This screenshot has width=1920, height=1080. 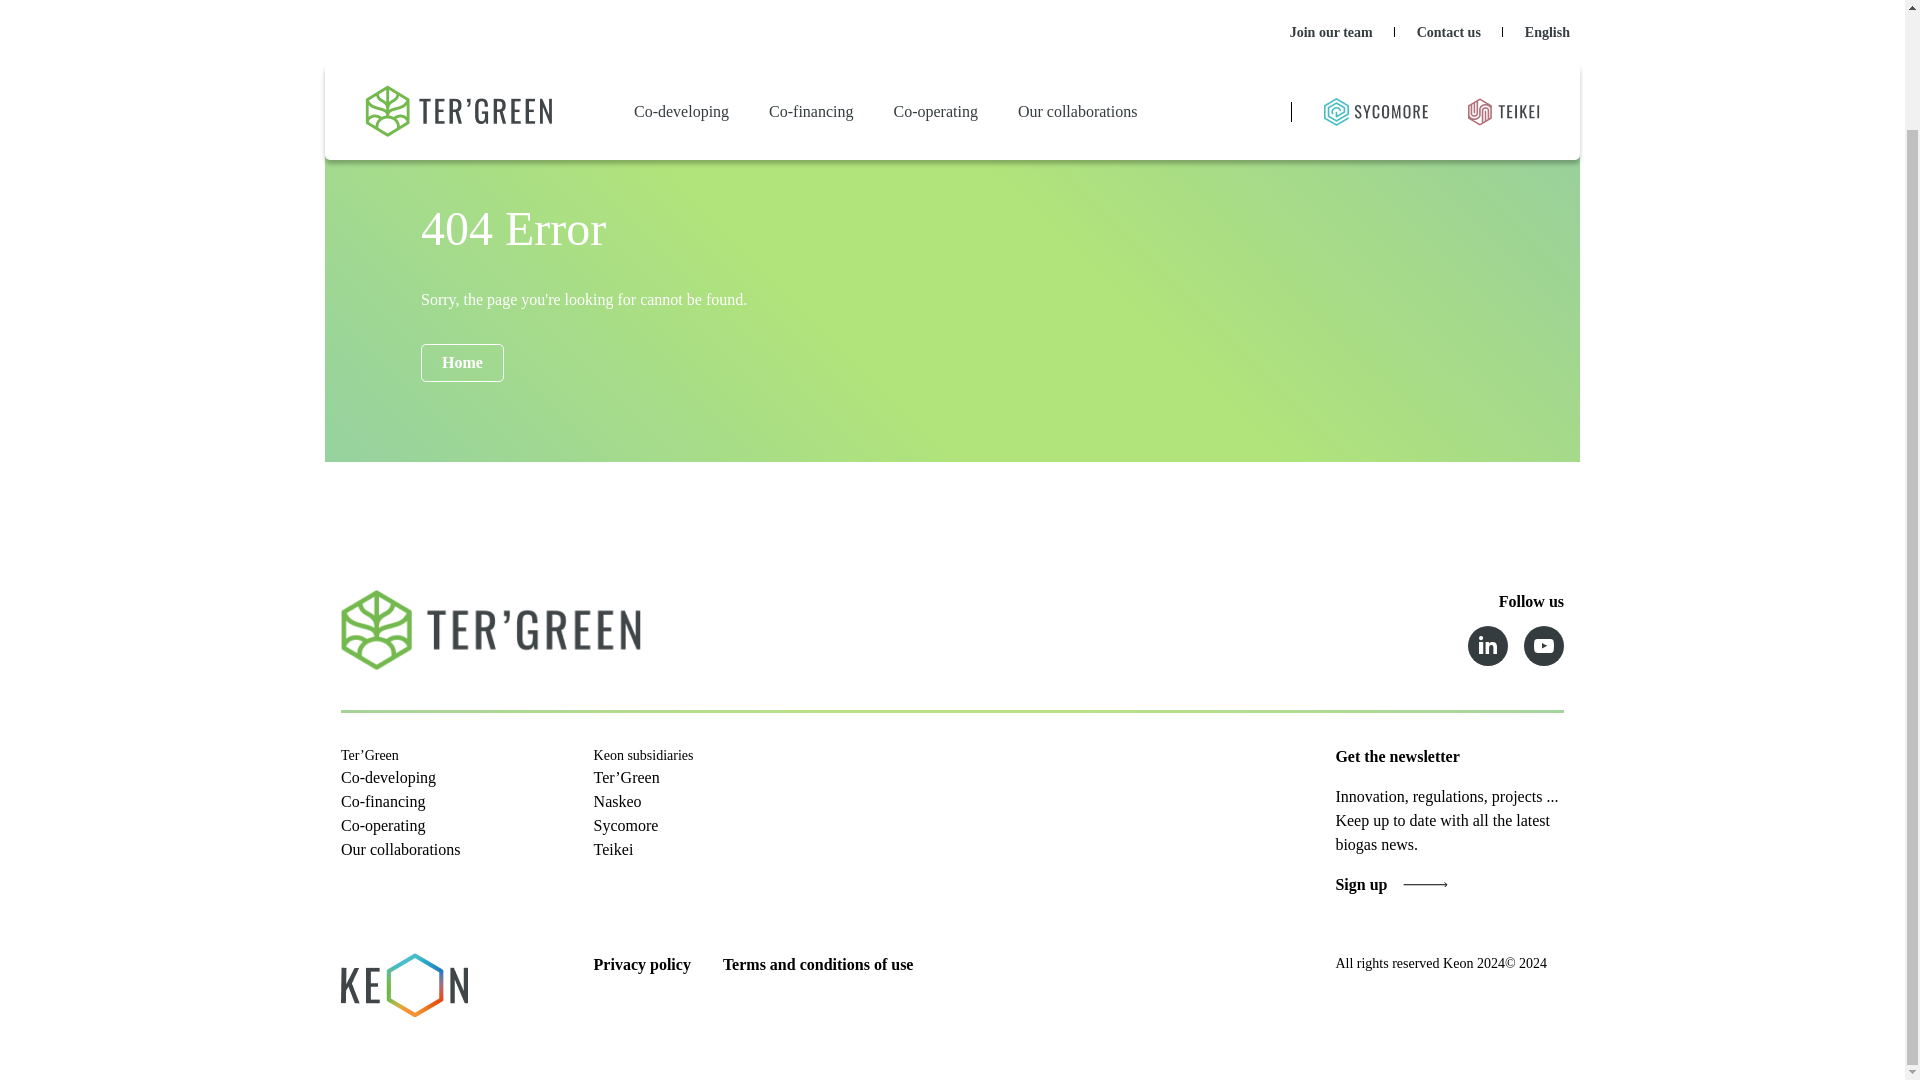 I want to click on Co-operating, so click(x=936, y=14).